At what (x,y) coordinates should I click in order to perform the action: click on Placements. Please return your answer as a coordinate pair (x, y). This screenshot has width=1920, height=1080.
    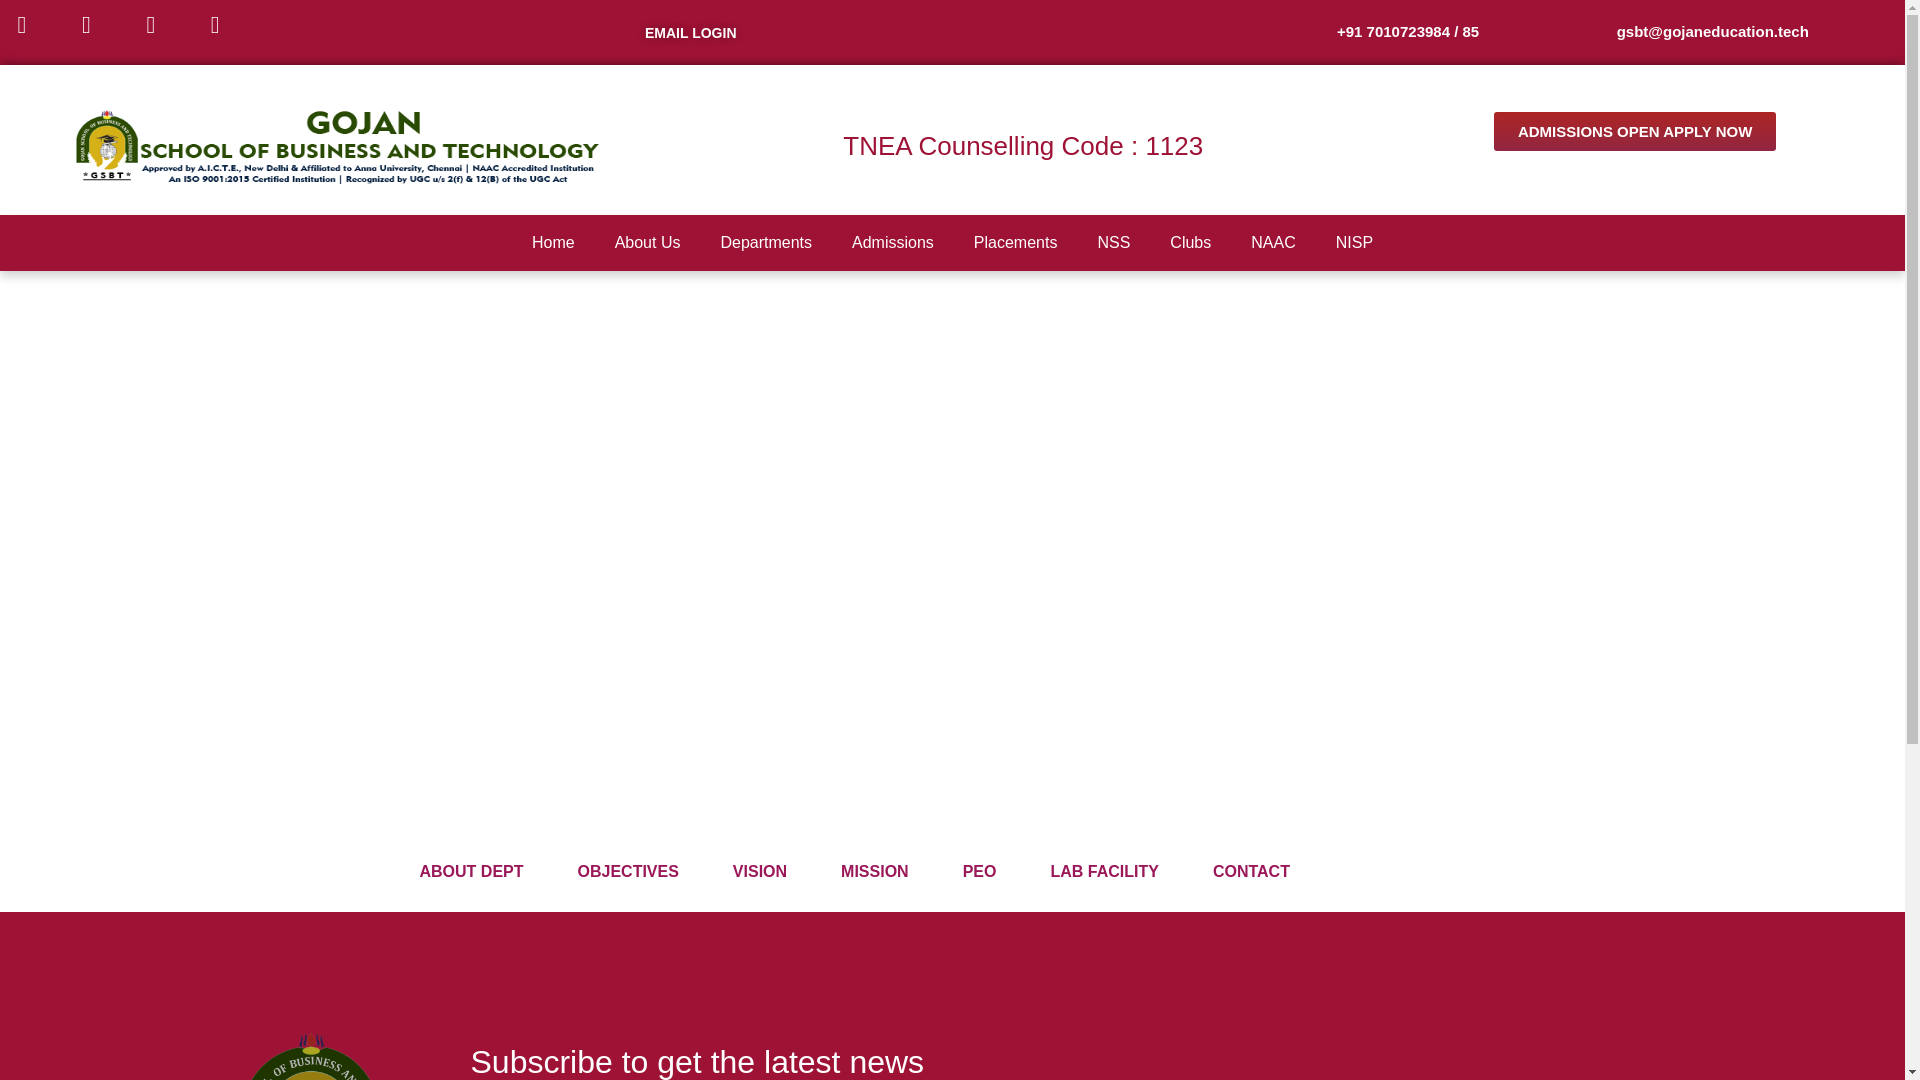
    Looking at the image, I should click on (1016, 242).